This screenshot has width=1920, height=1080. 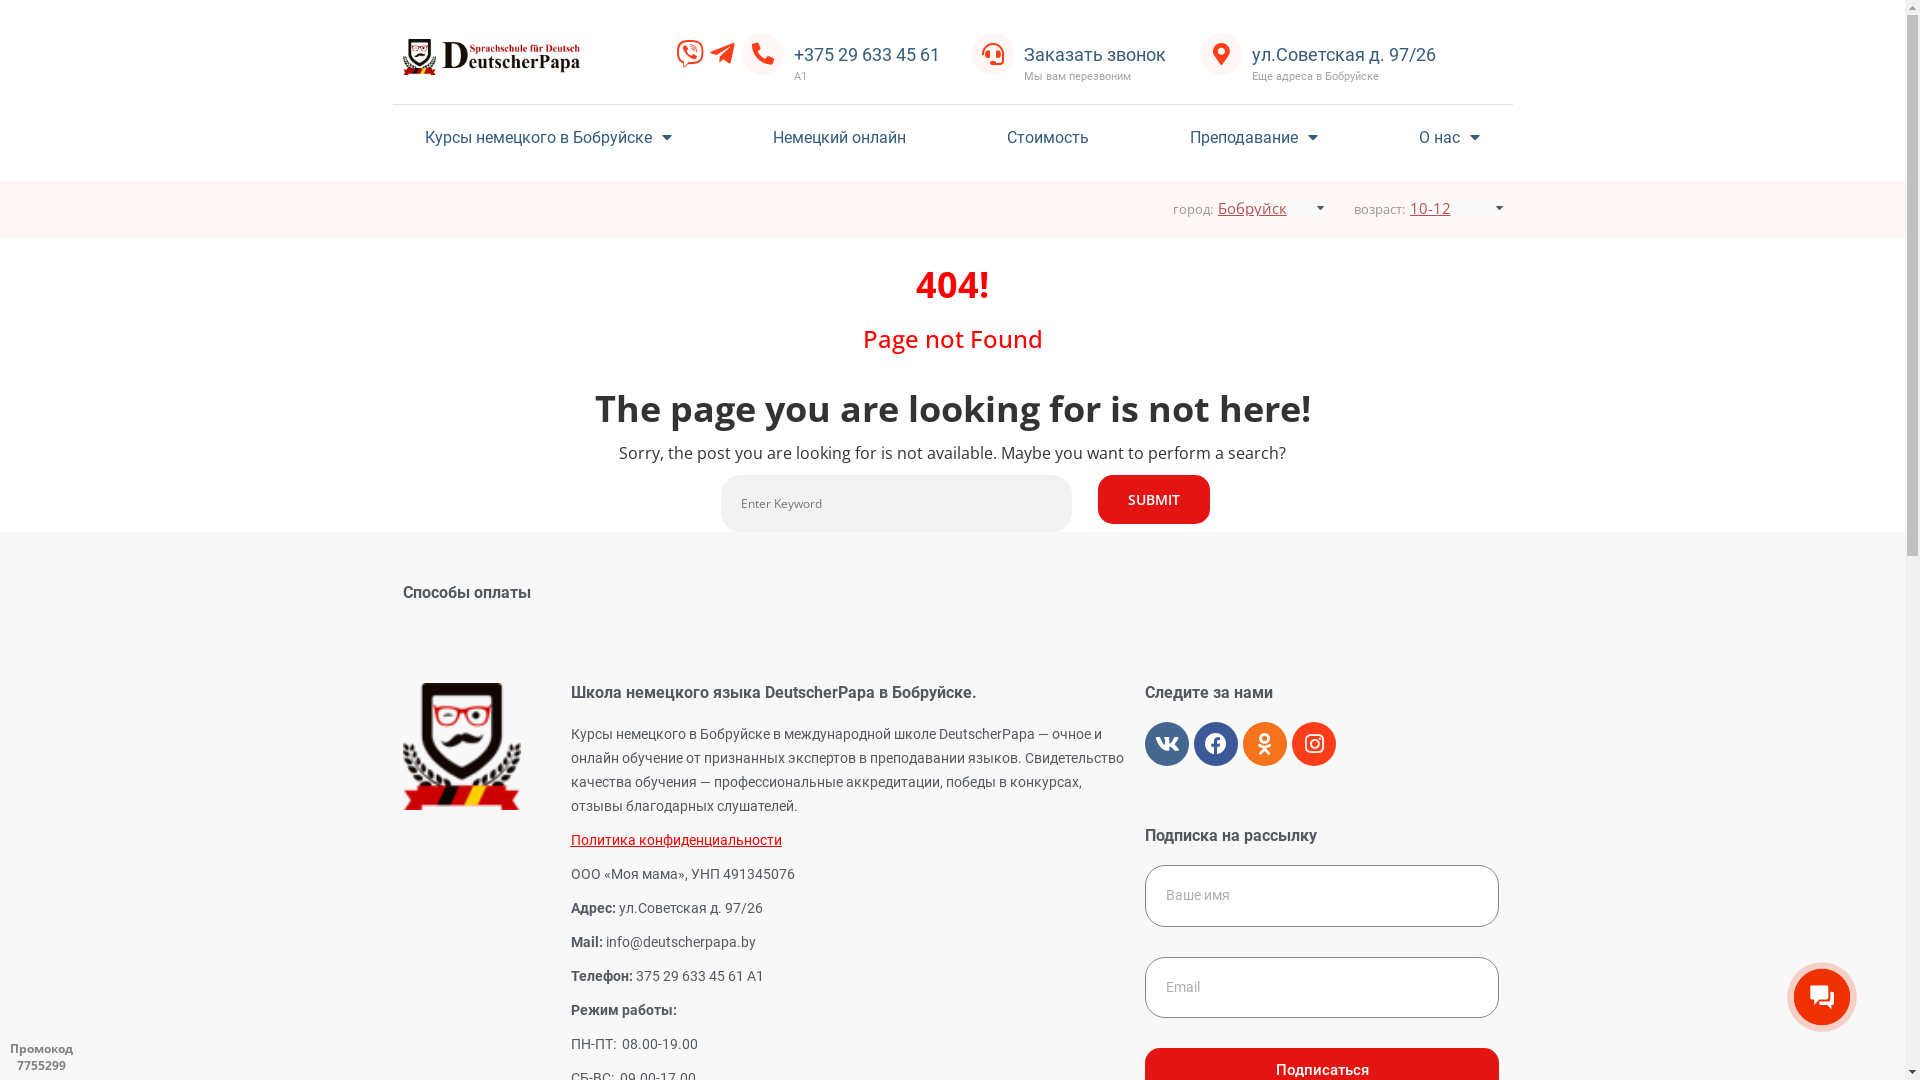 What do you see at coordinates (1154, 500) in the screenshot?
I see `submit` at bounding box center [1154, 500].